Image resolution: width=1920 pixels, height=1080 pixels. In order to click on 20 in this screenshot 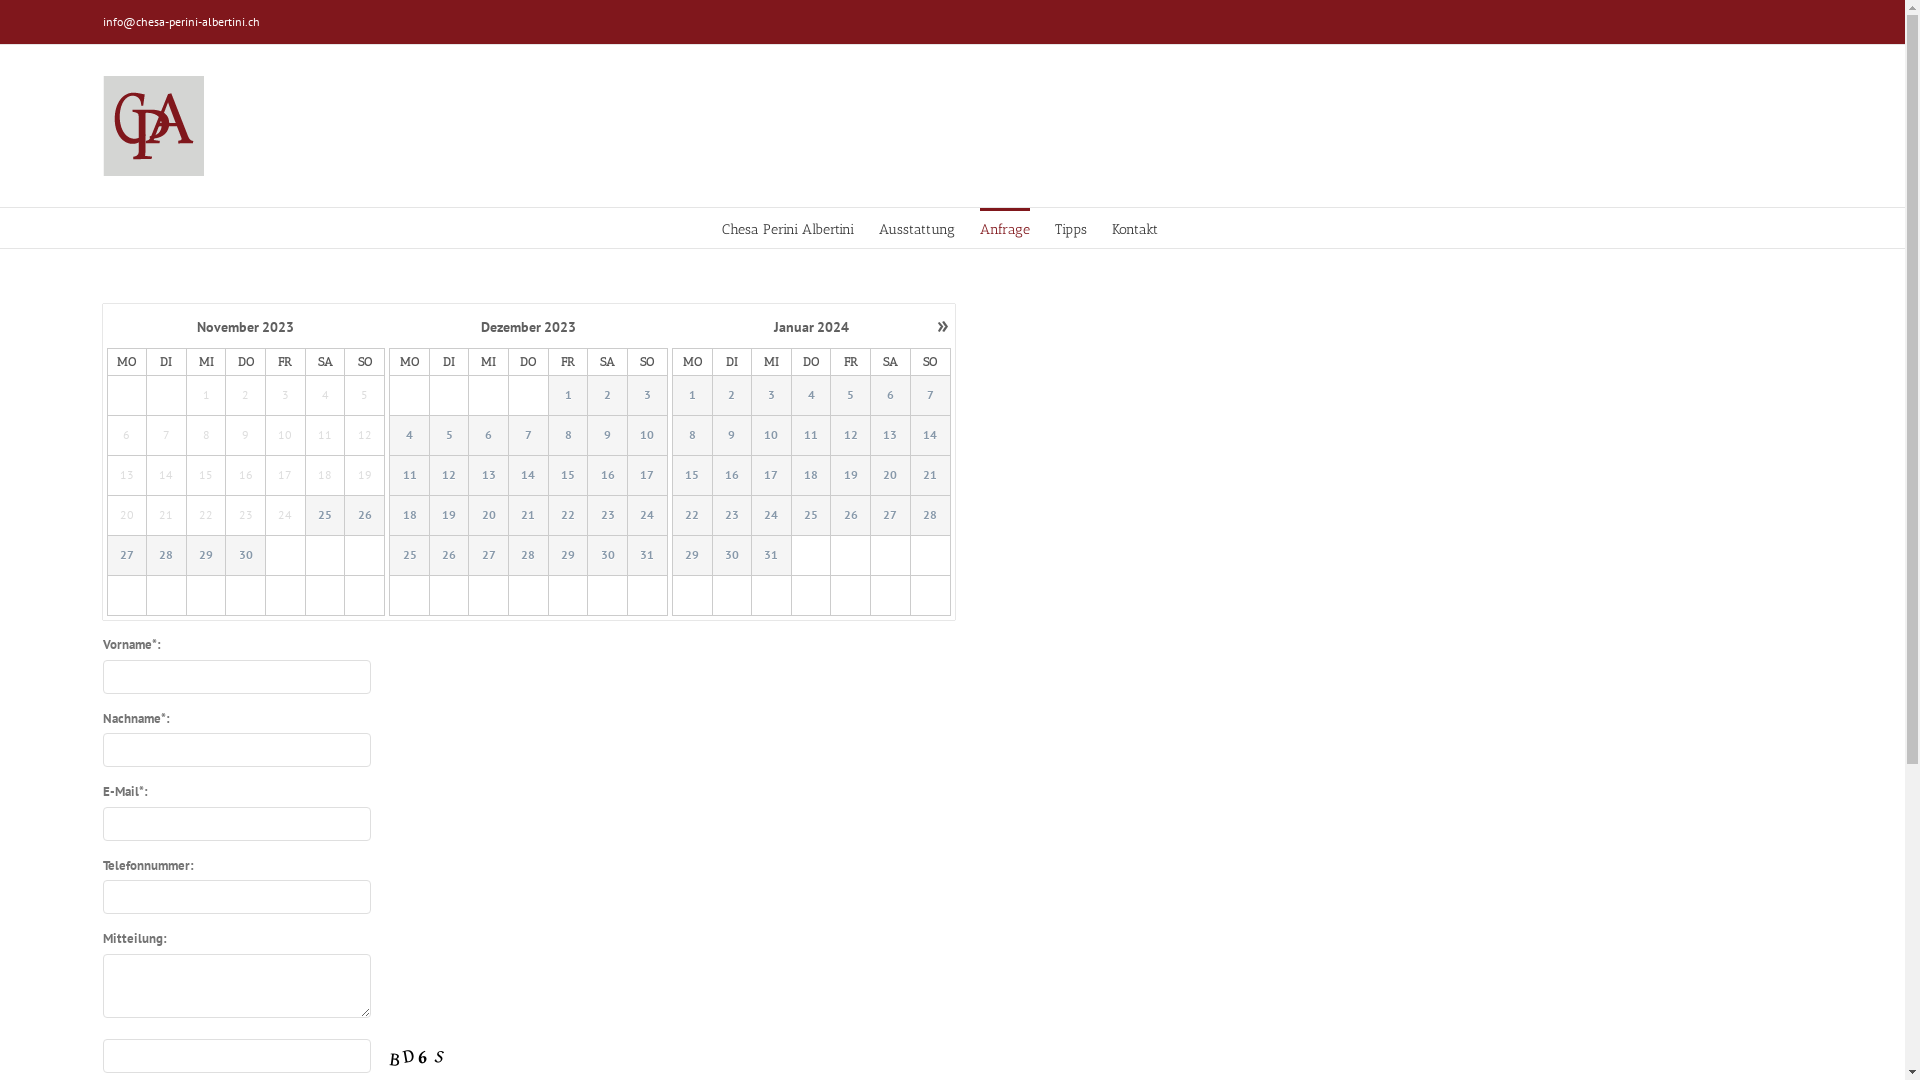, I will do `click(891, 476)`.